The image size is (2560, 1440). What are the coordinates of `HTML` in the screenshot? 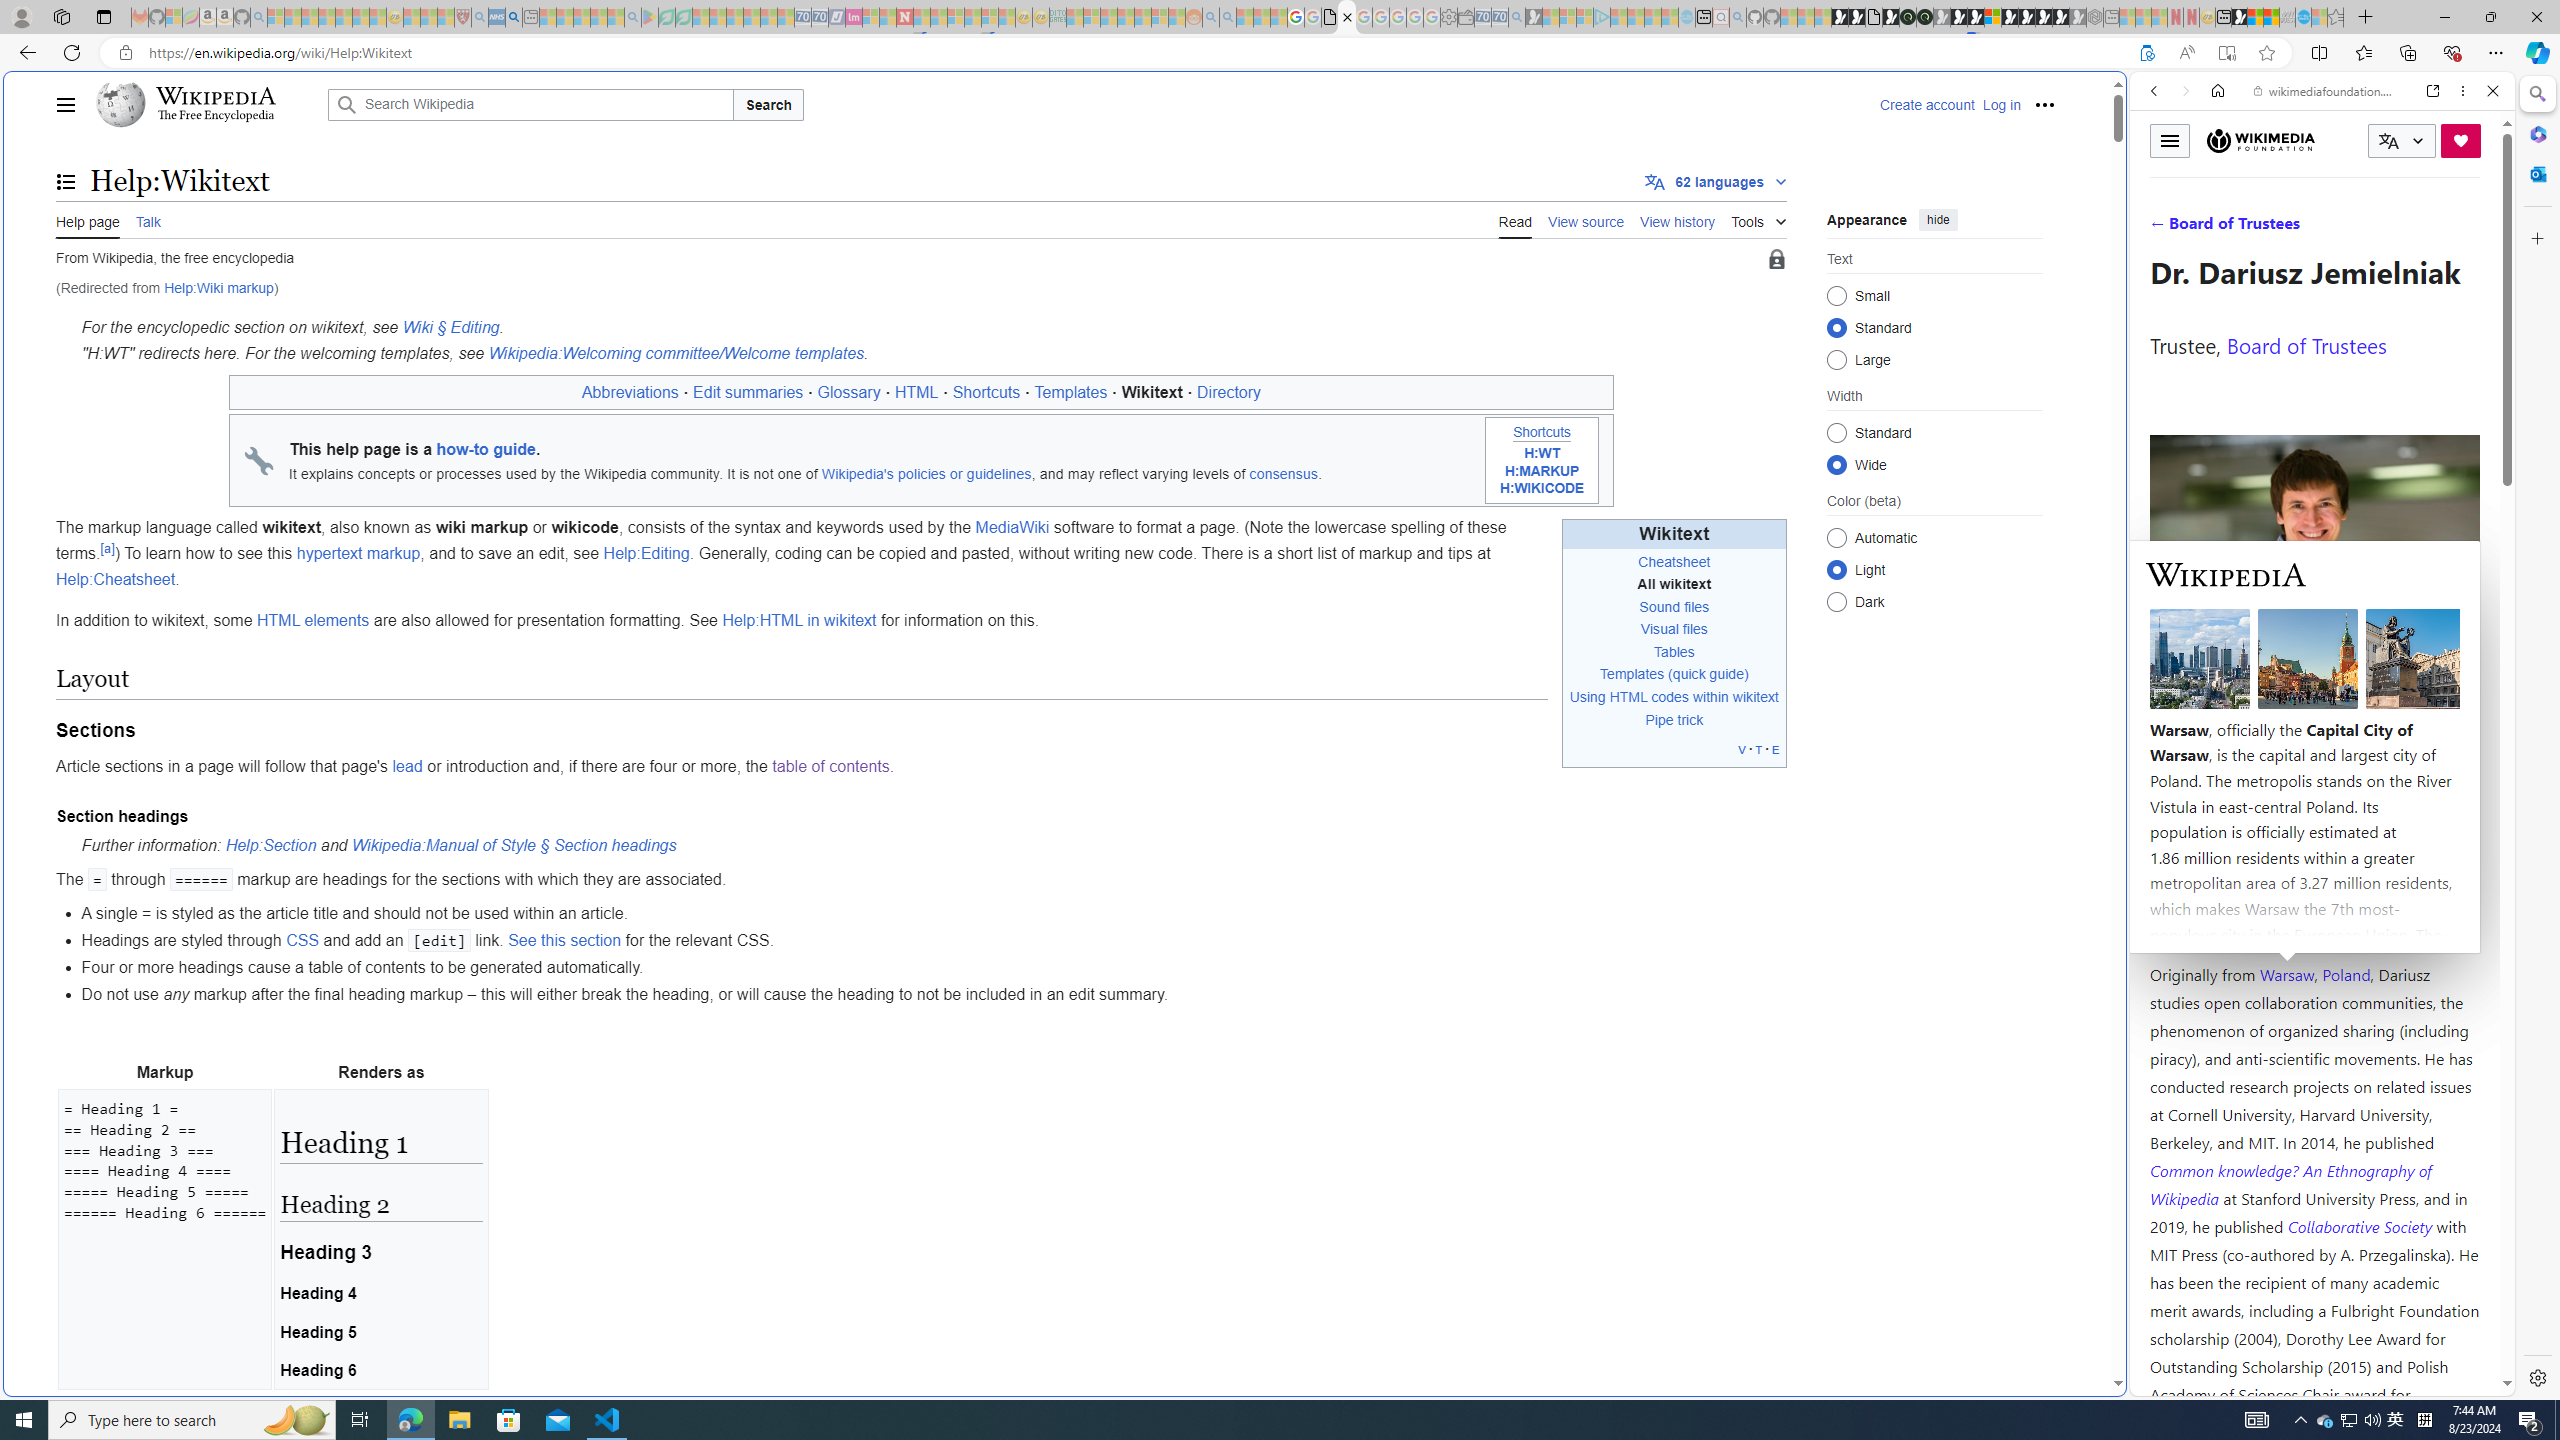 It's located at (916, 392).